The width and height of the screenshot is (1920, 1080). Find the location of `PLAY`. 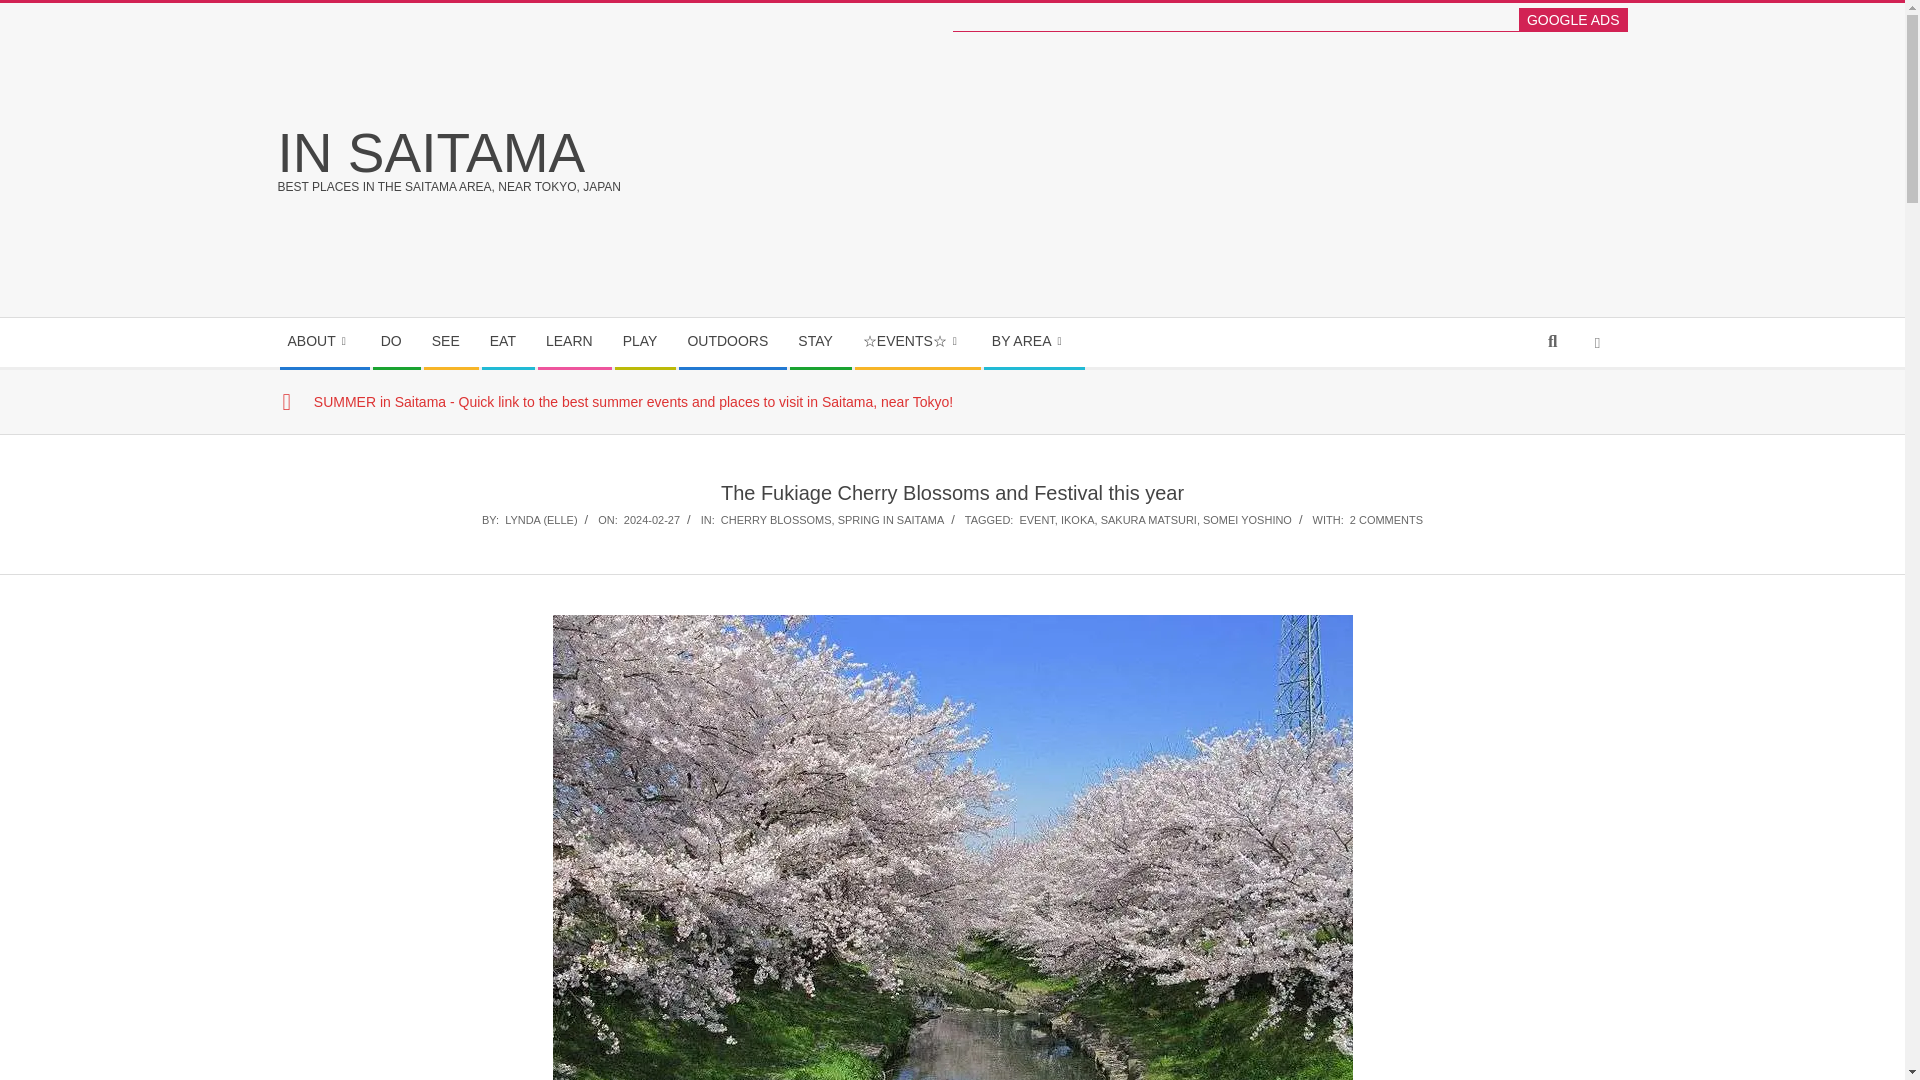

PLAY is located at coordinates (644, 342).